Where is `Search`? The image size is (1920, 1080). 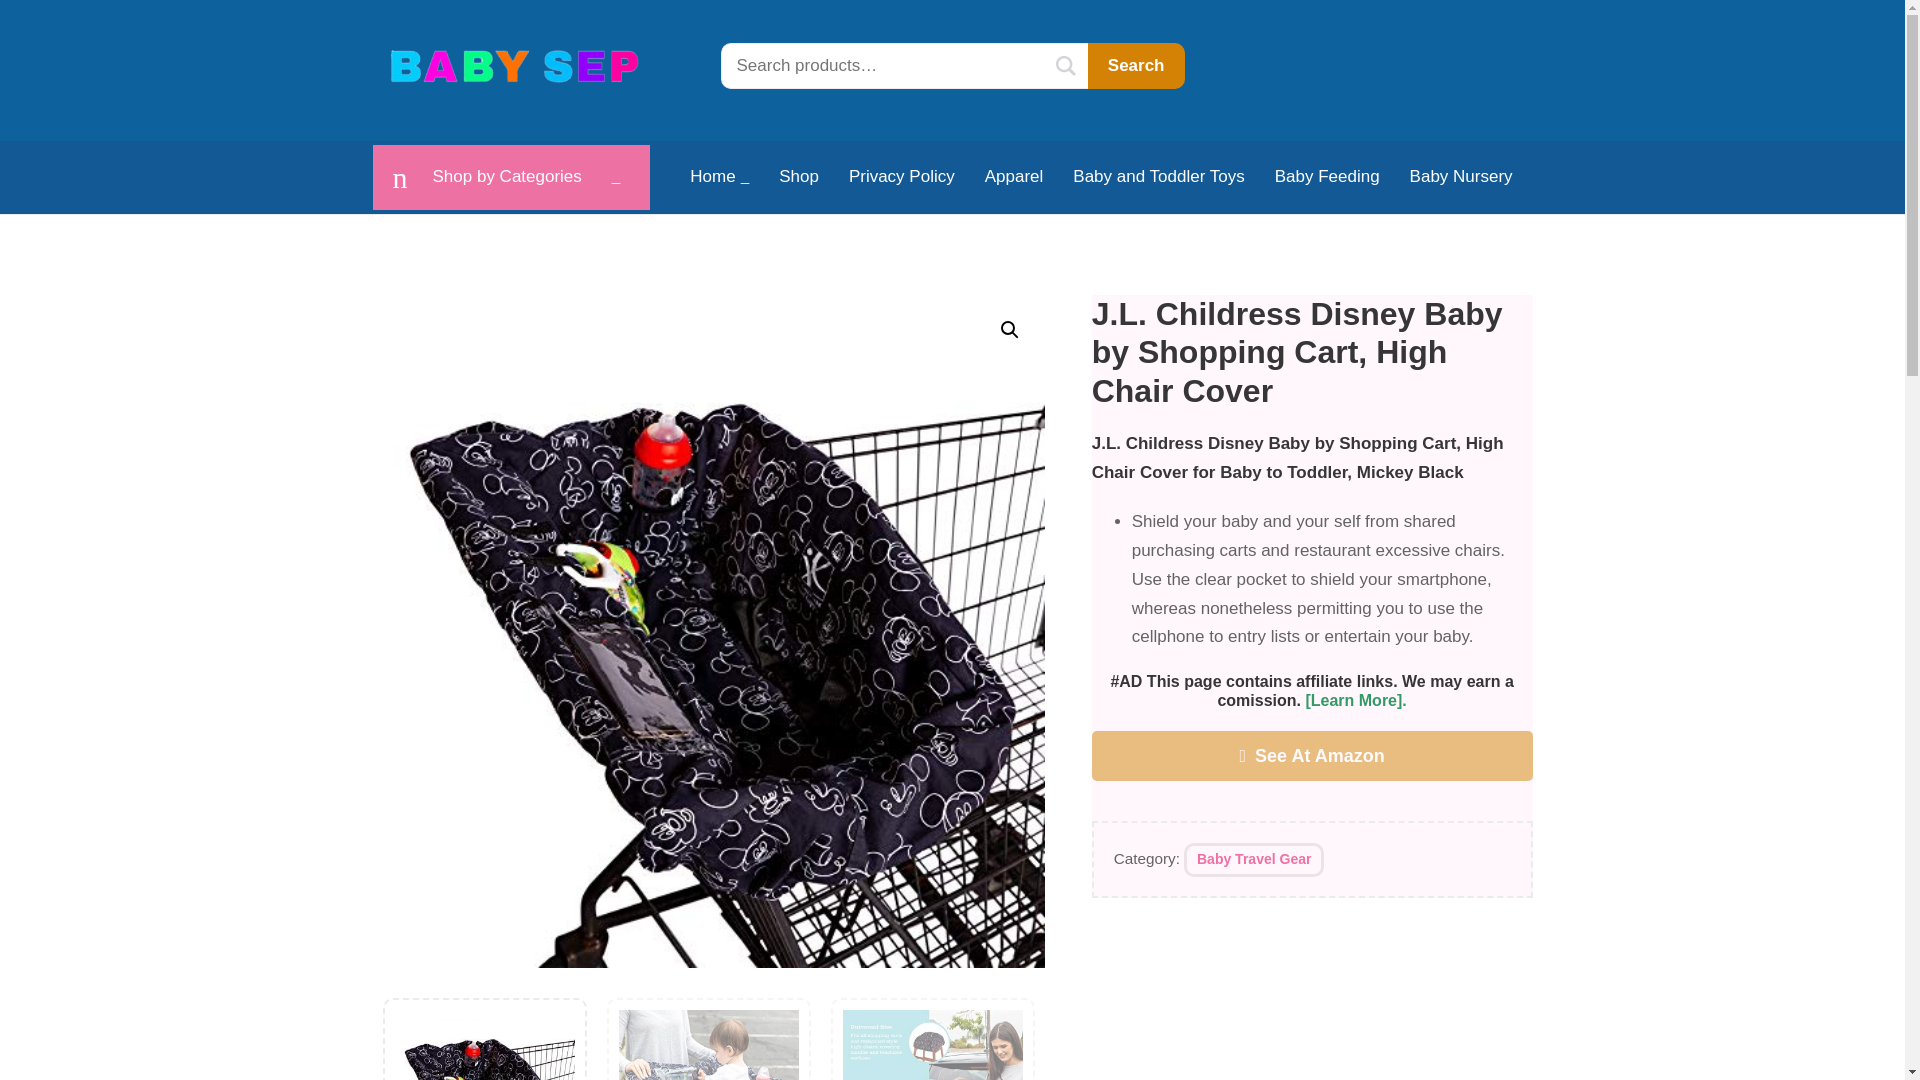 Search is located at coordinates (1136, 66).